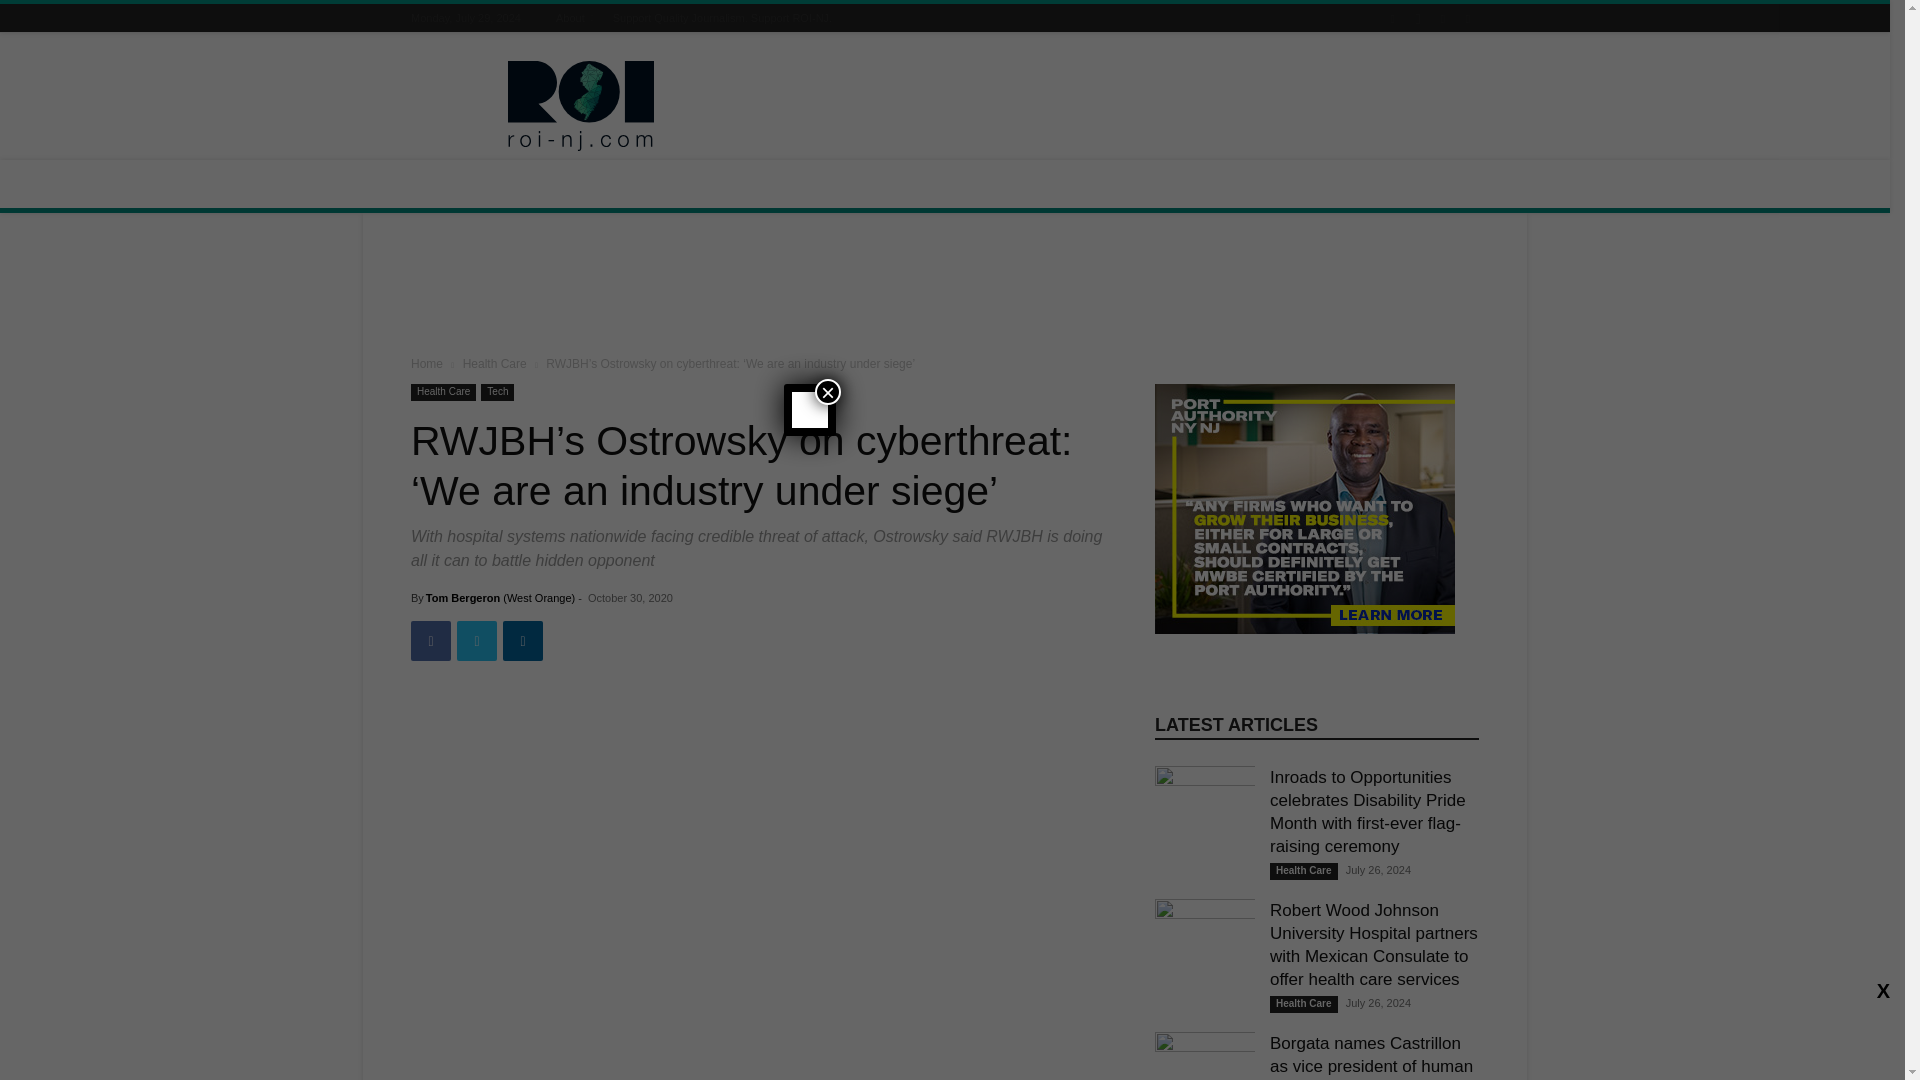 The height and width of the screenshot is (1080, 1920). I want to click on Linkedin, so click(523, 640).